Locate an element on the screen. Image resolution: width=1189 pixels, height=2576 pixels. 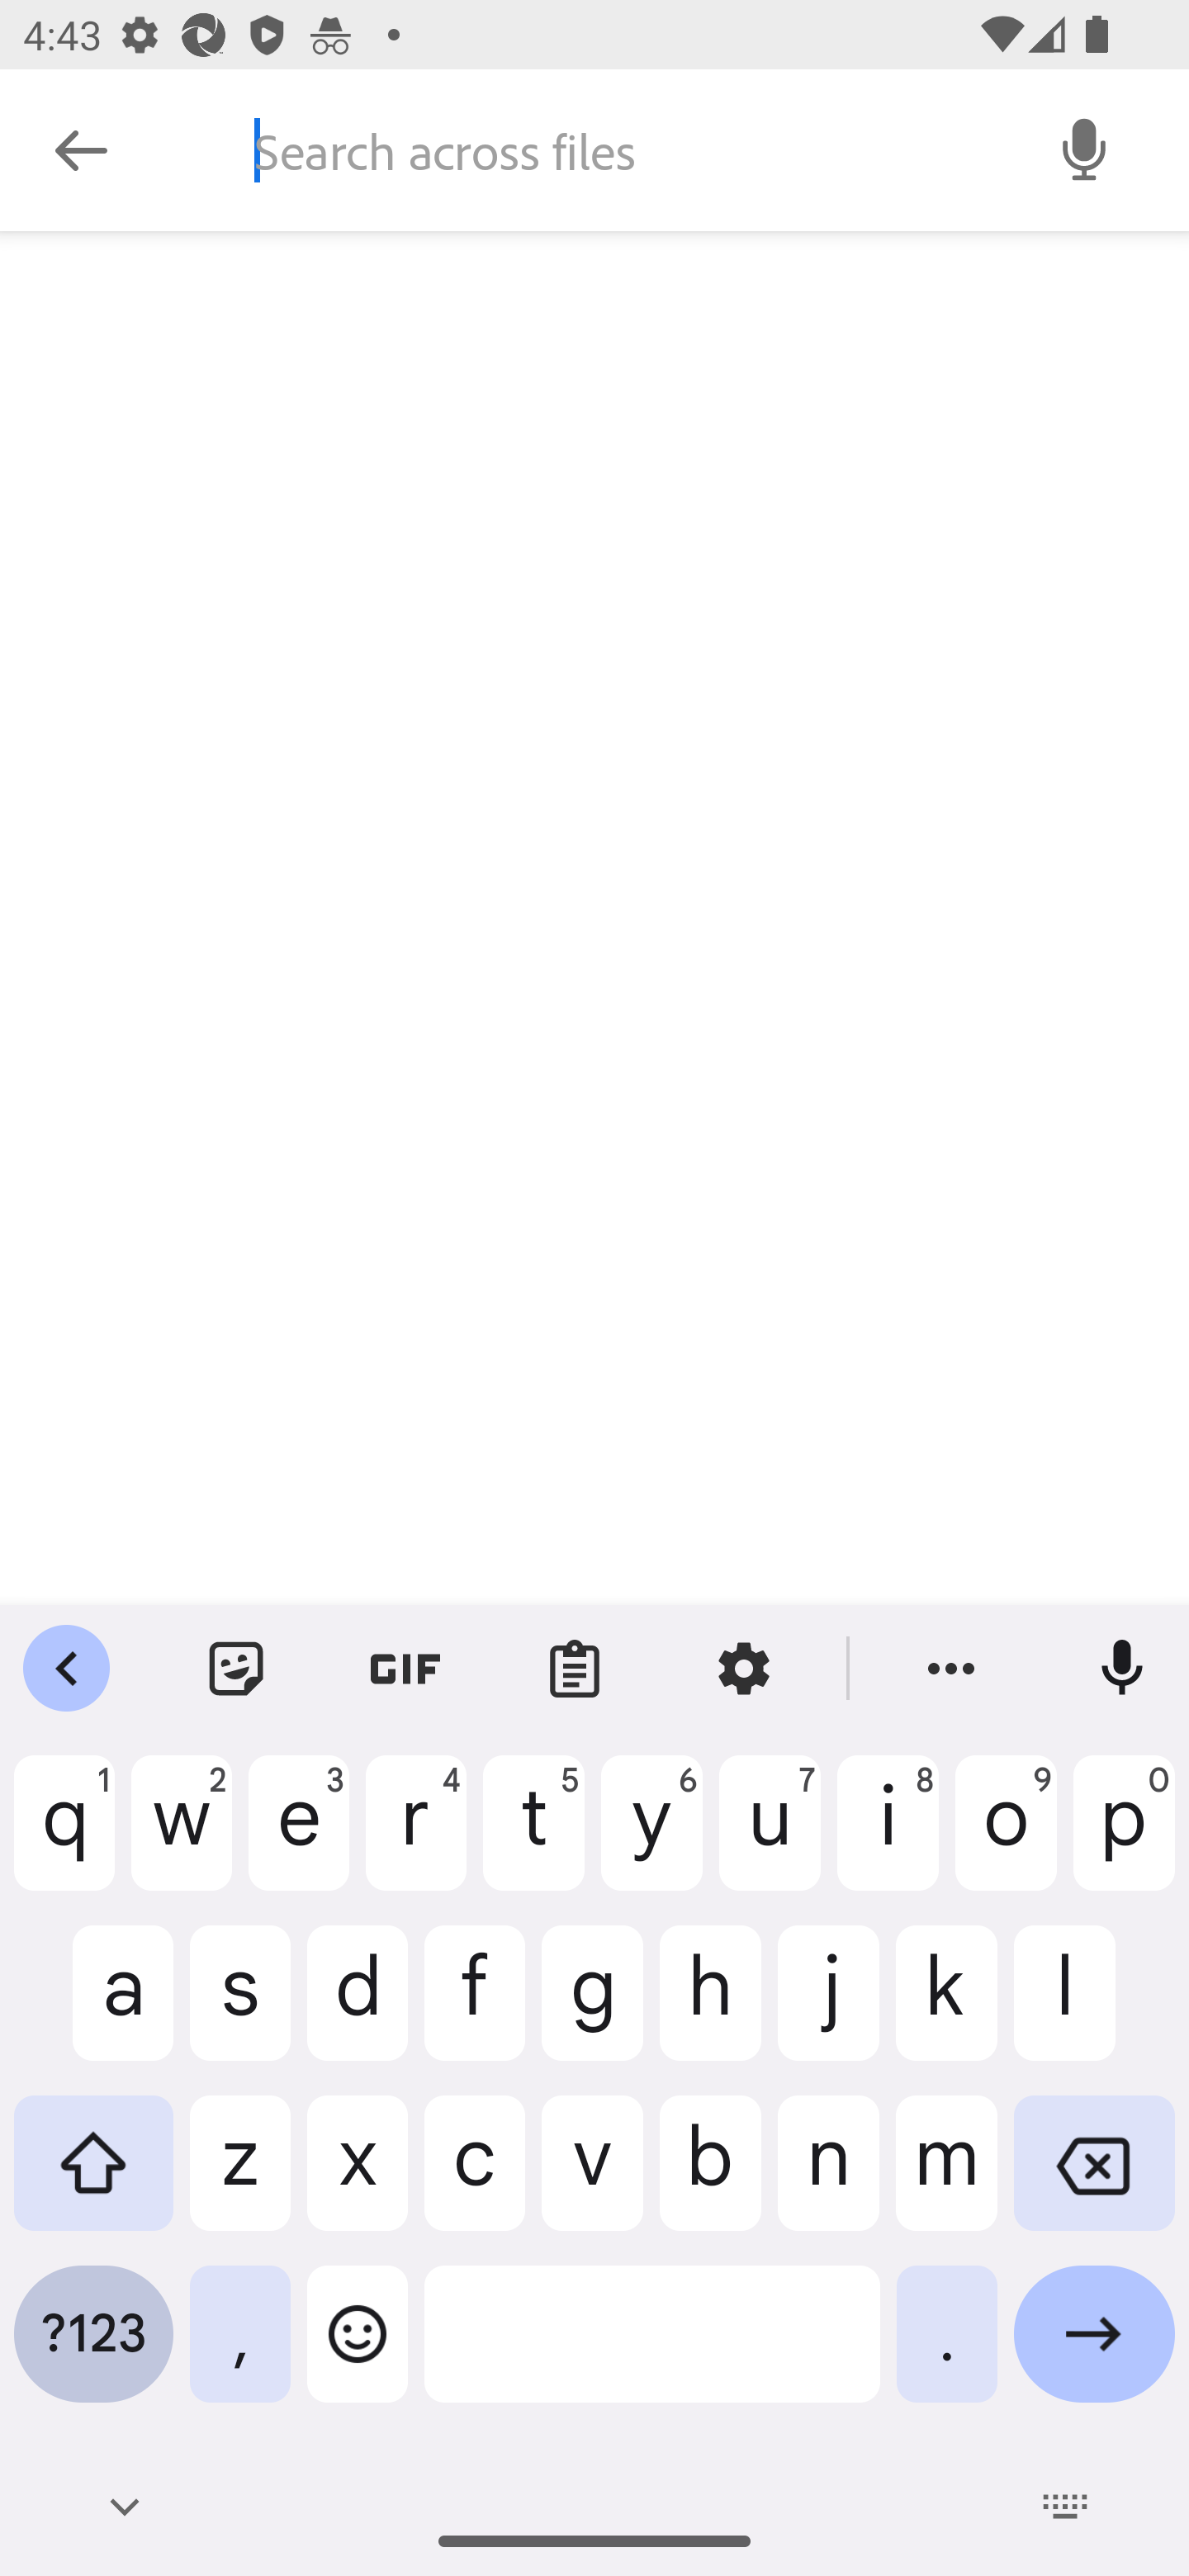
Search across files is located at coordinates (617, 150).